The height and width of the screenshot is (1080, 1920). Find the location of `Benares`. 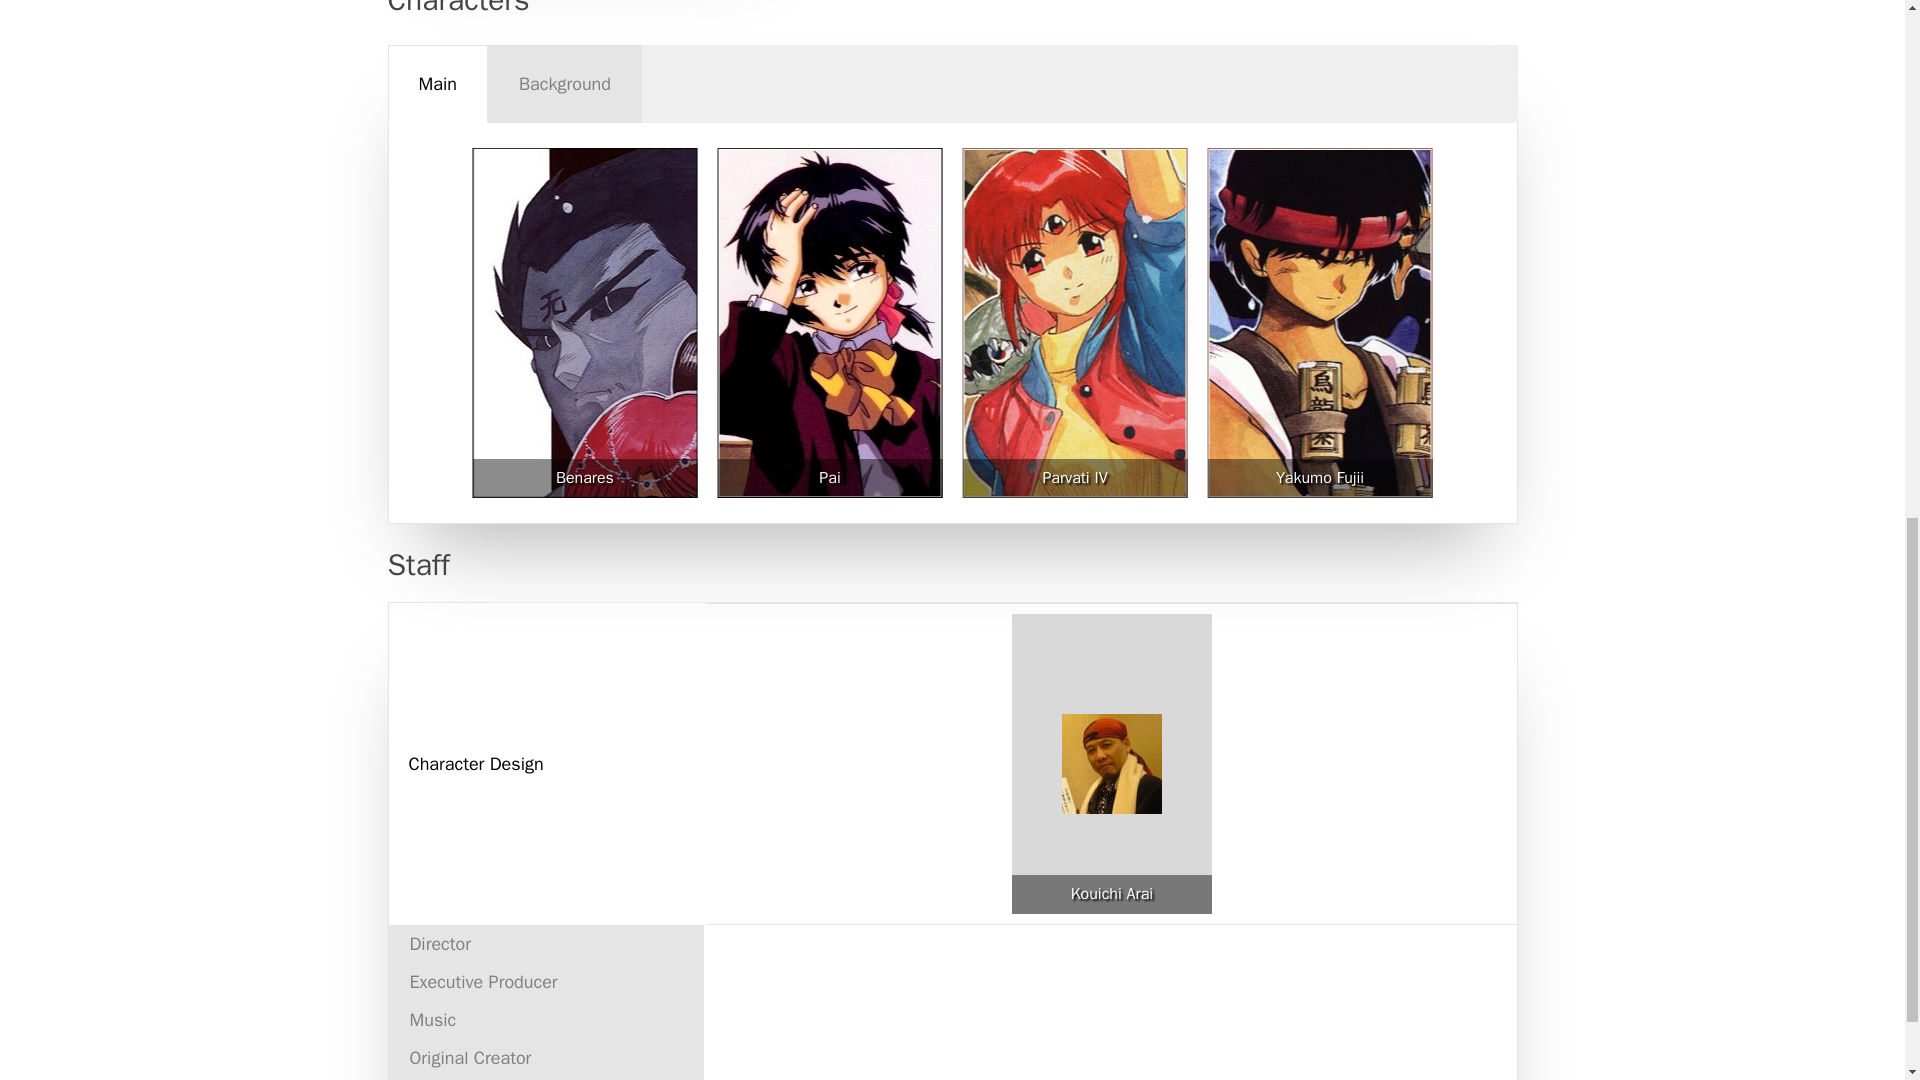

Benares is located at coordinates (585, 478).